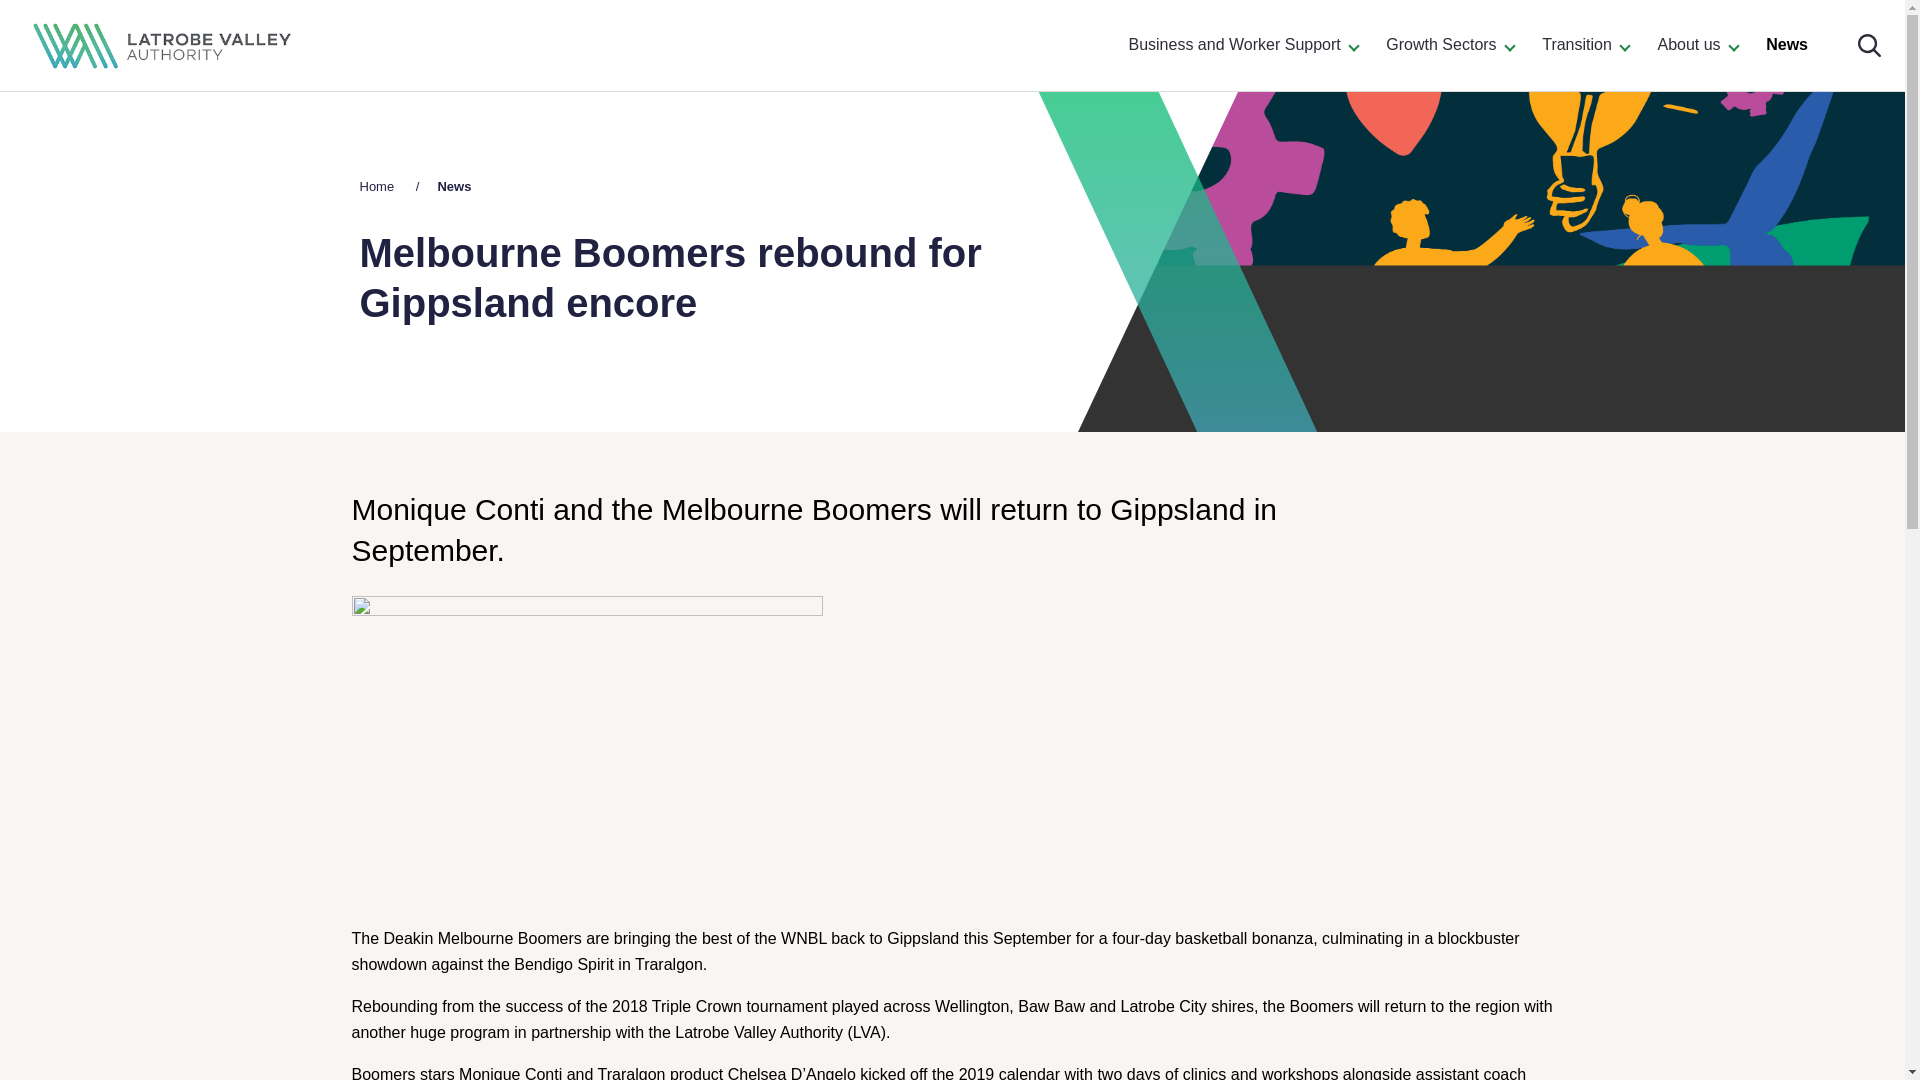  I want to click on Transition, so click(1584, 45).